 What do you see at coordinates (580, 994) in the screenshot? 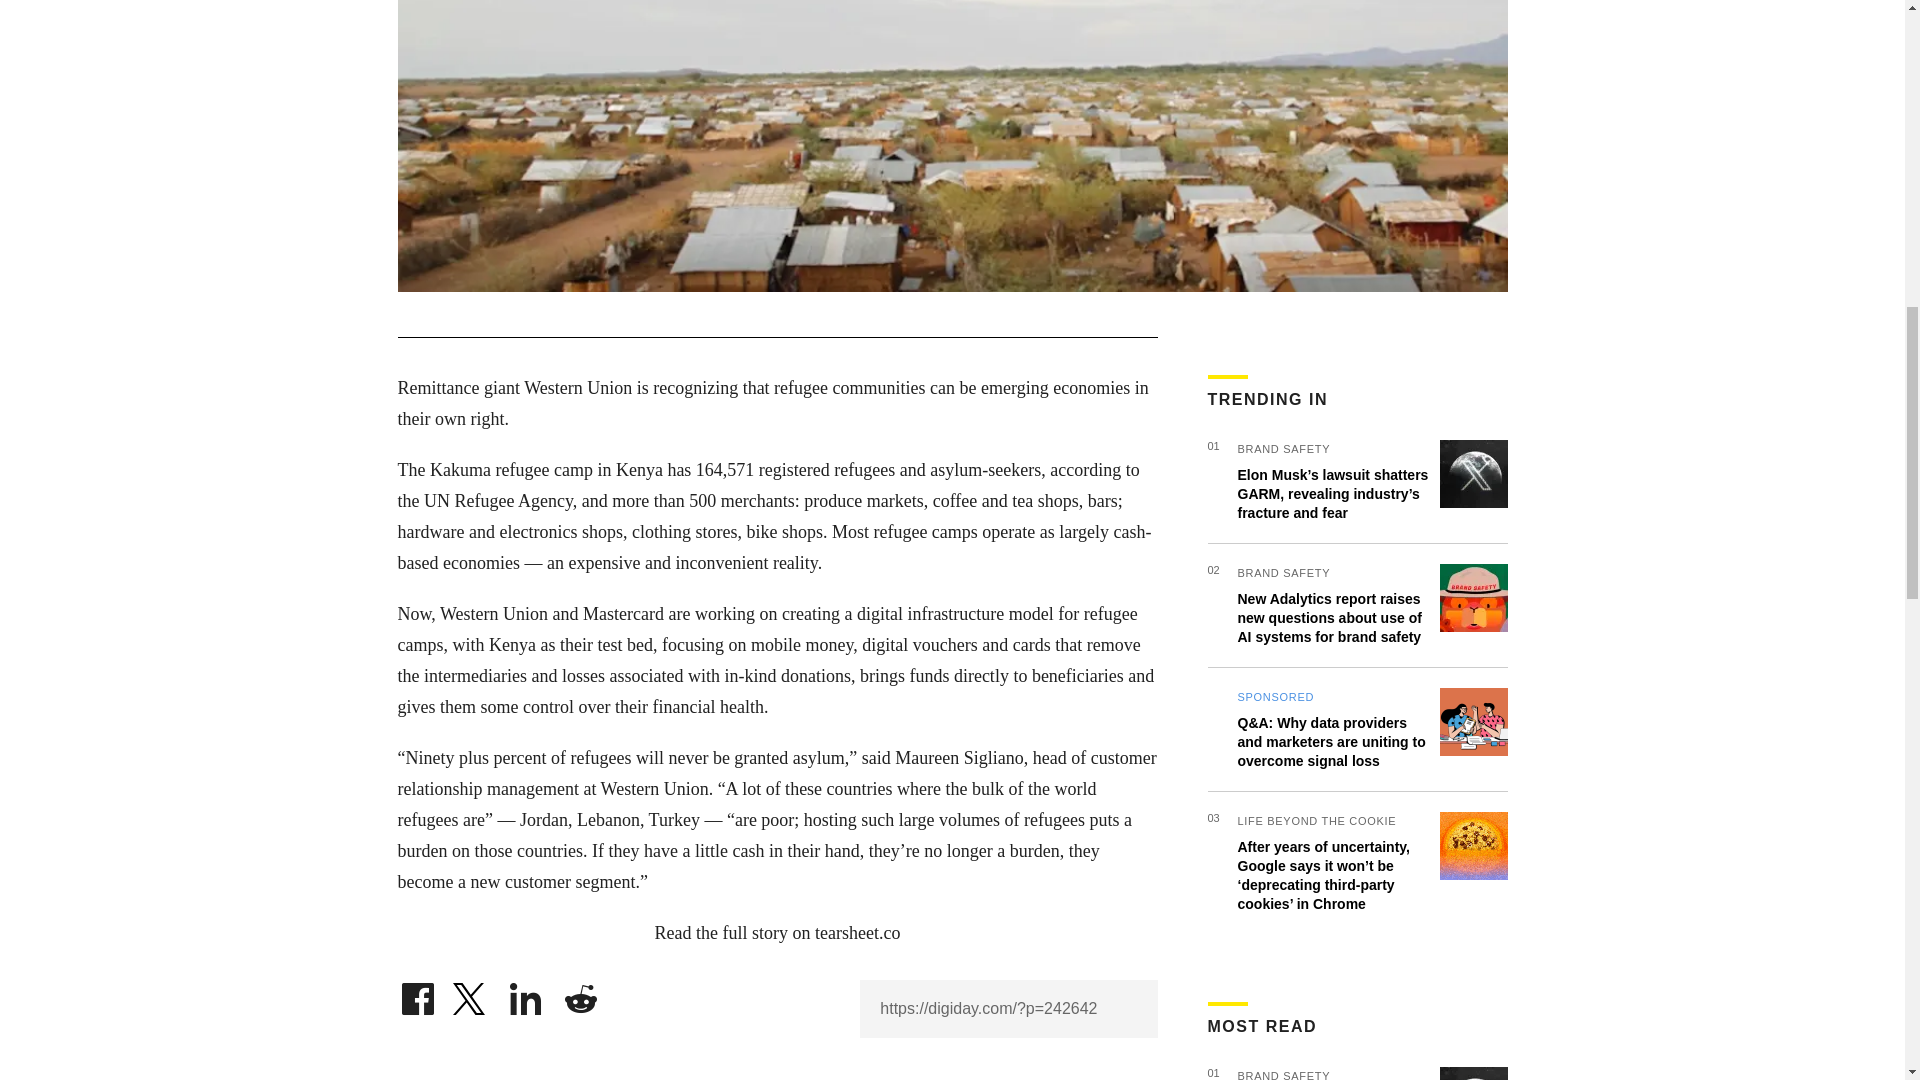
I see `Share on Reddit` at bounding box center [580, 994].